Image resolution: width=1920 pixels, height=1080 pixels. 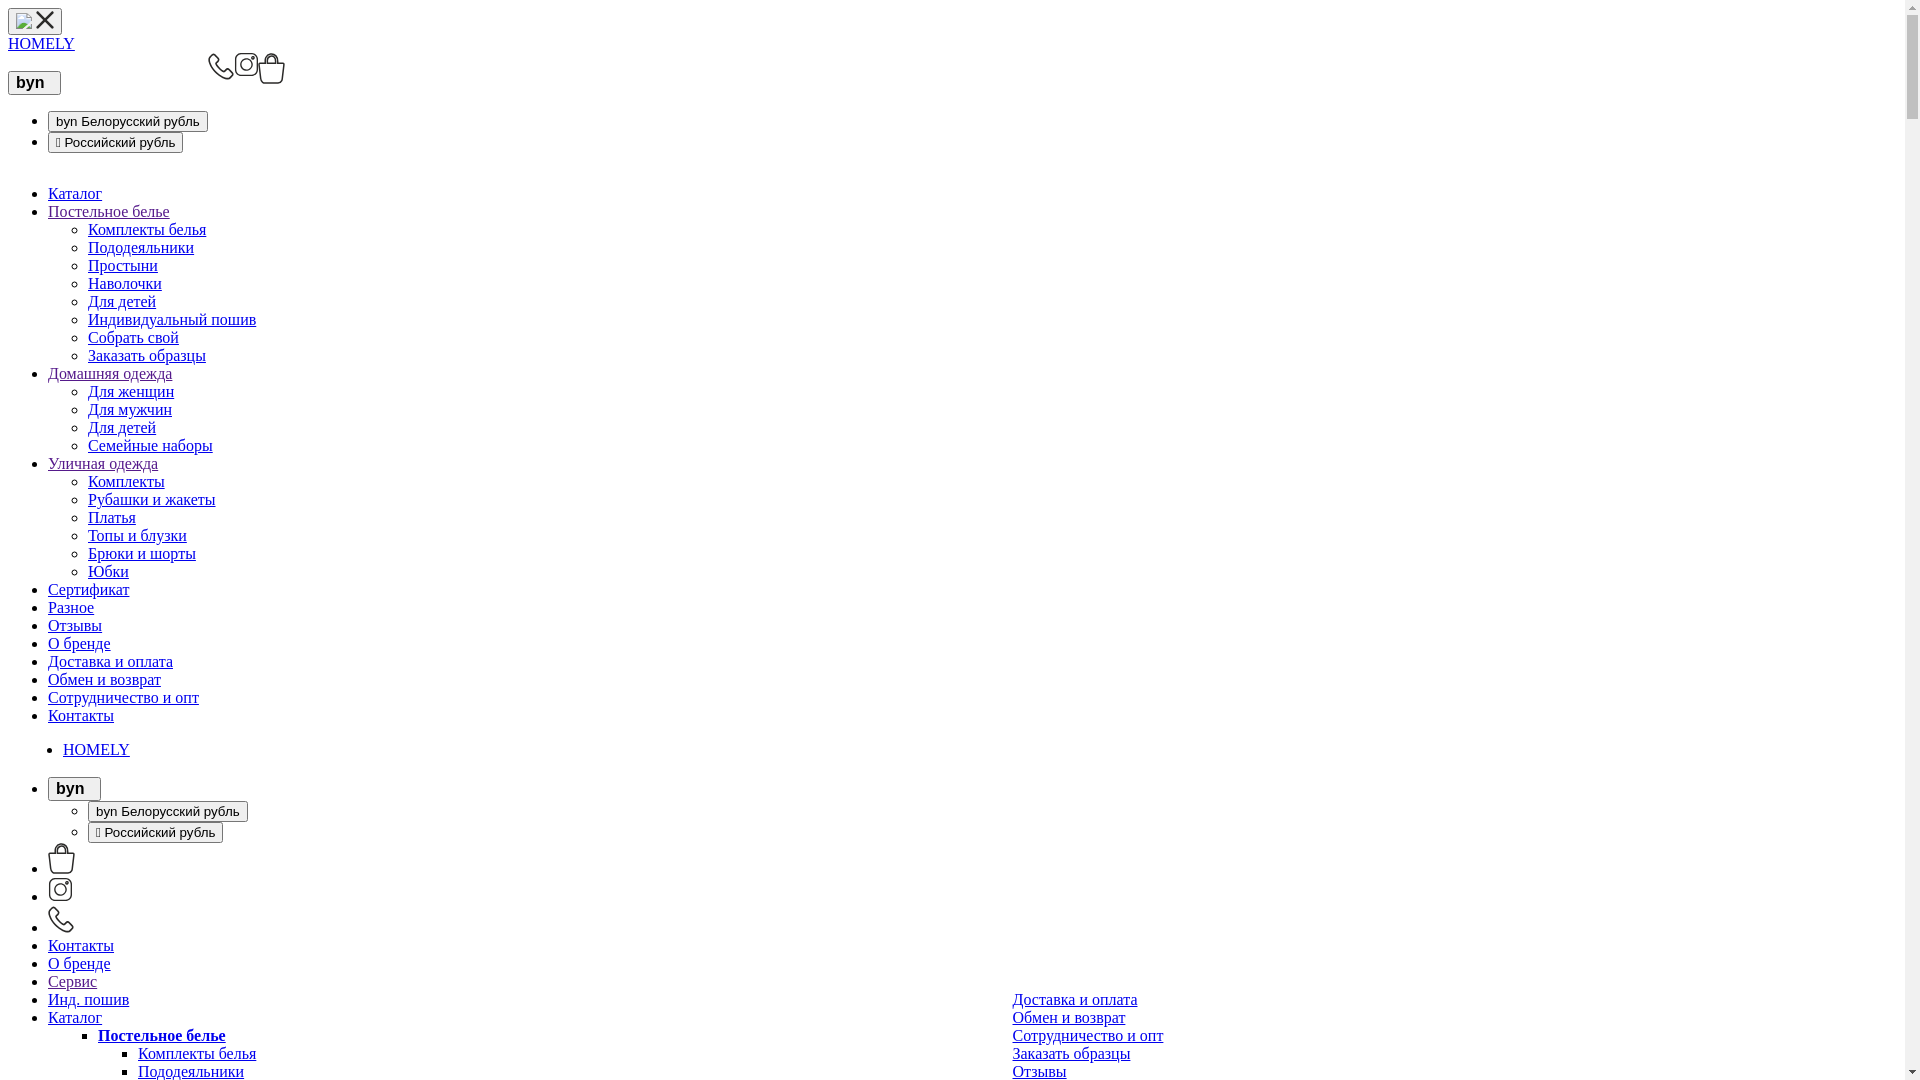 I want to click on HOMELY, so click(x=96, y=750).